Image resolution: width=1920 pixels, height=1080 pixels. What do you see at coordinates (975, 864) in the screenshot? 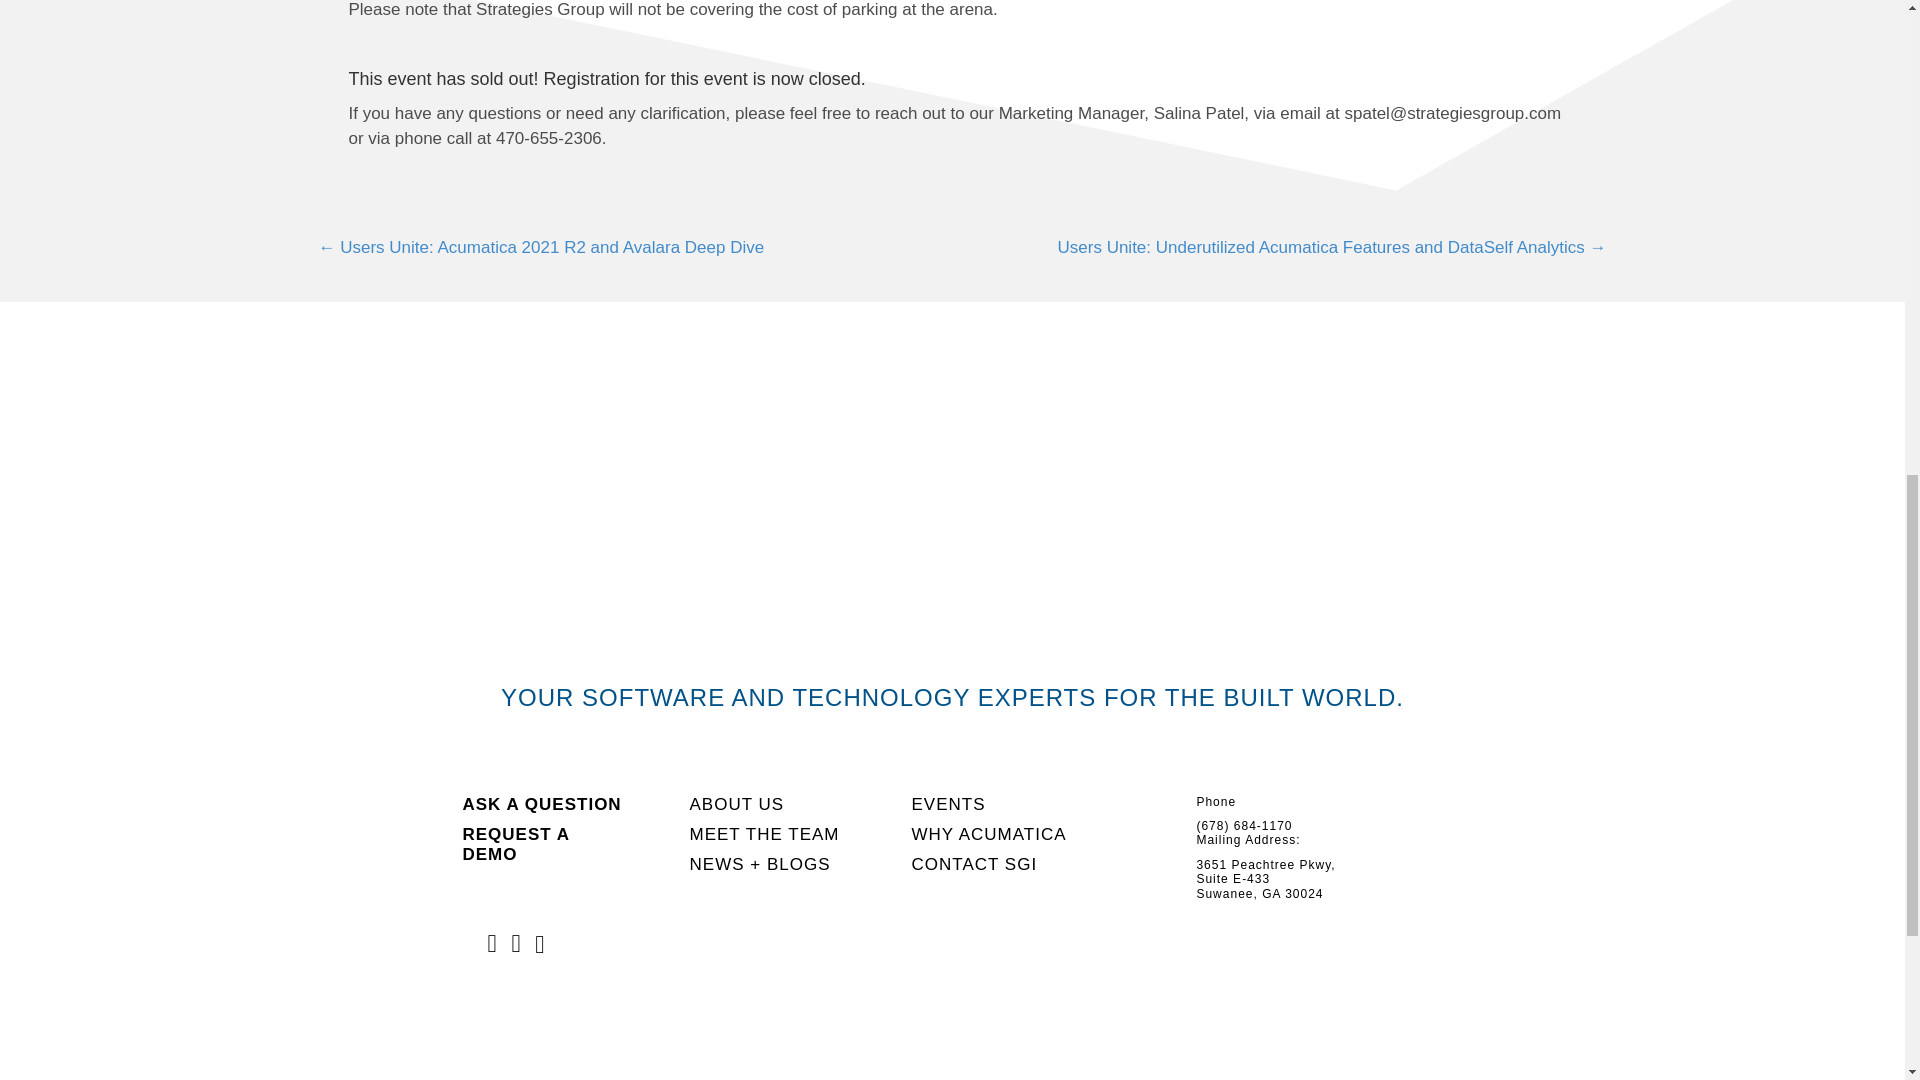
I see `CONTACT SGI` at bounding box center [975, 864].